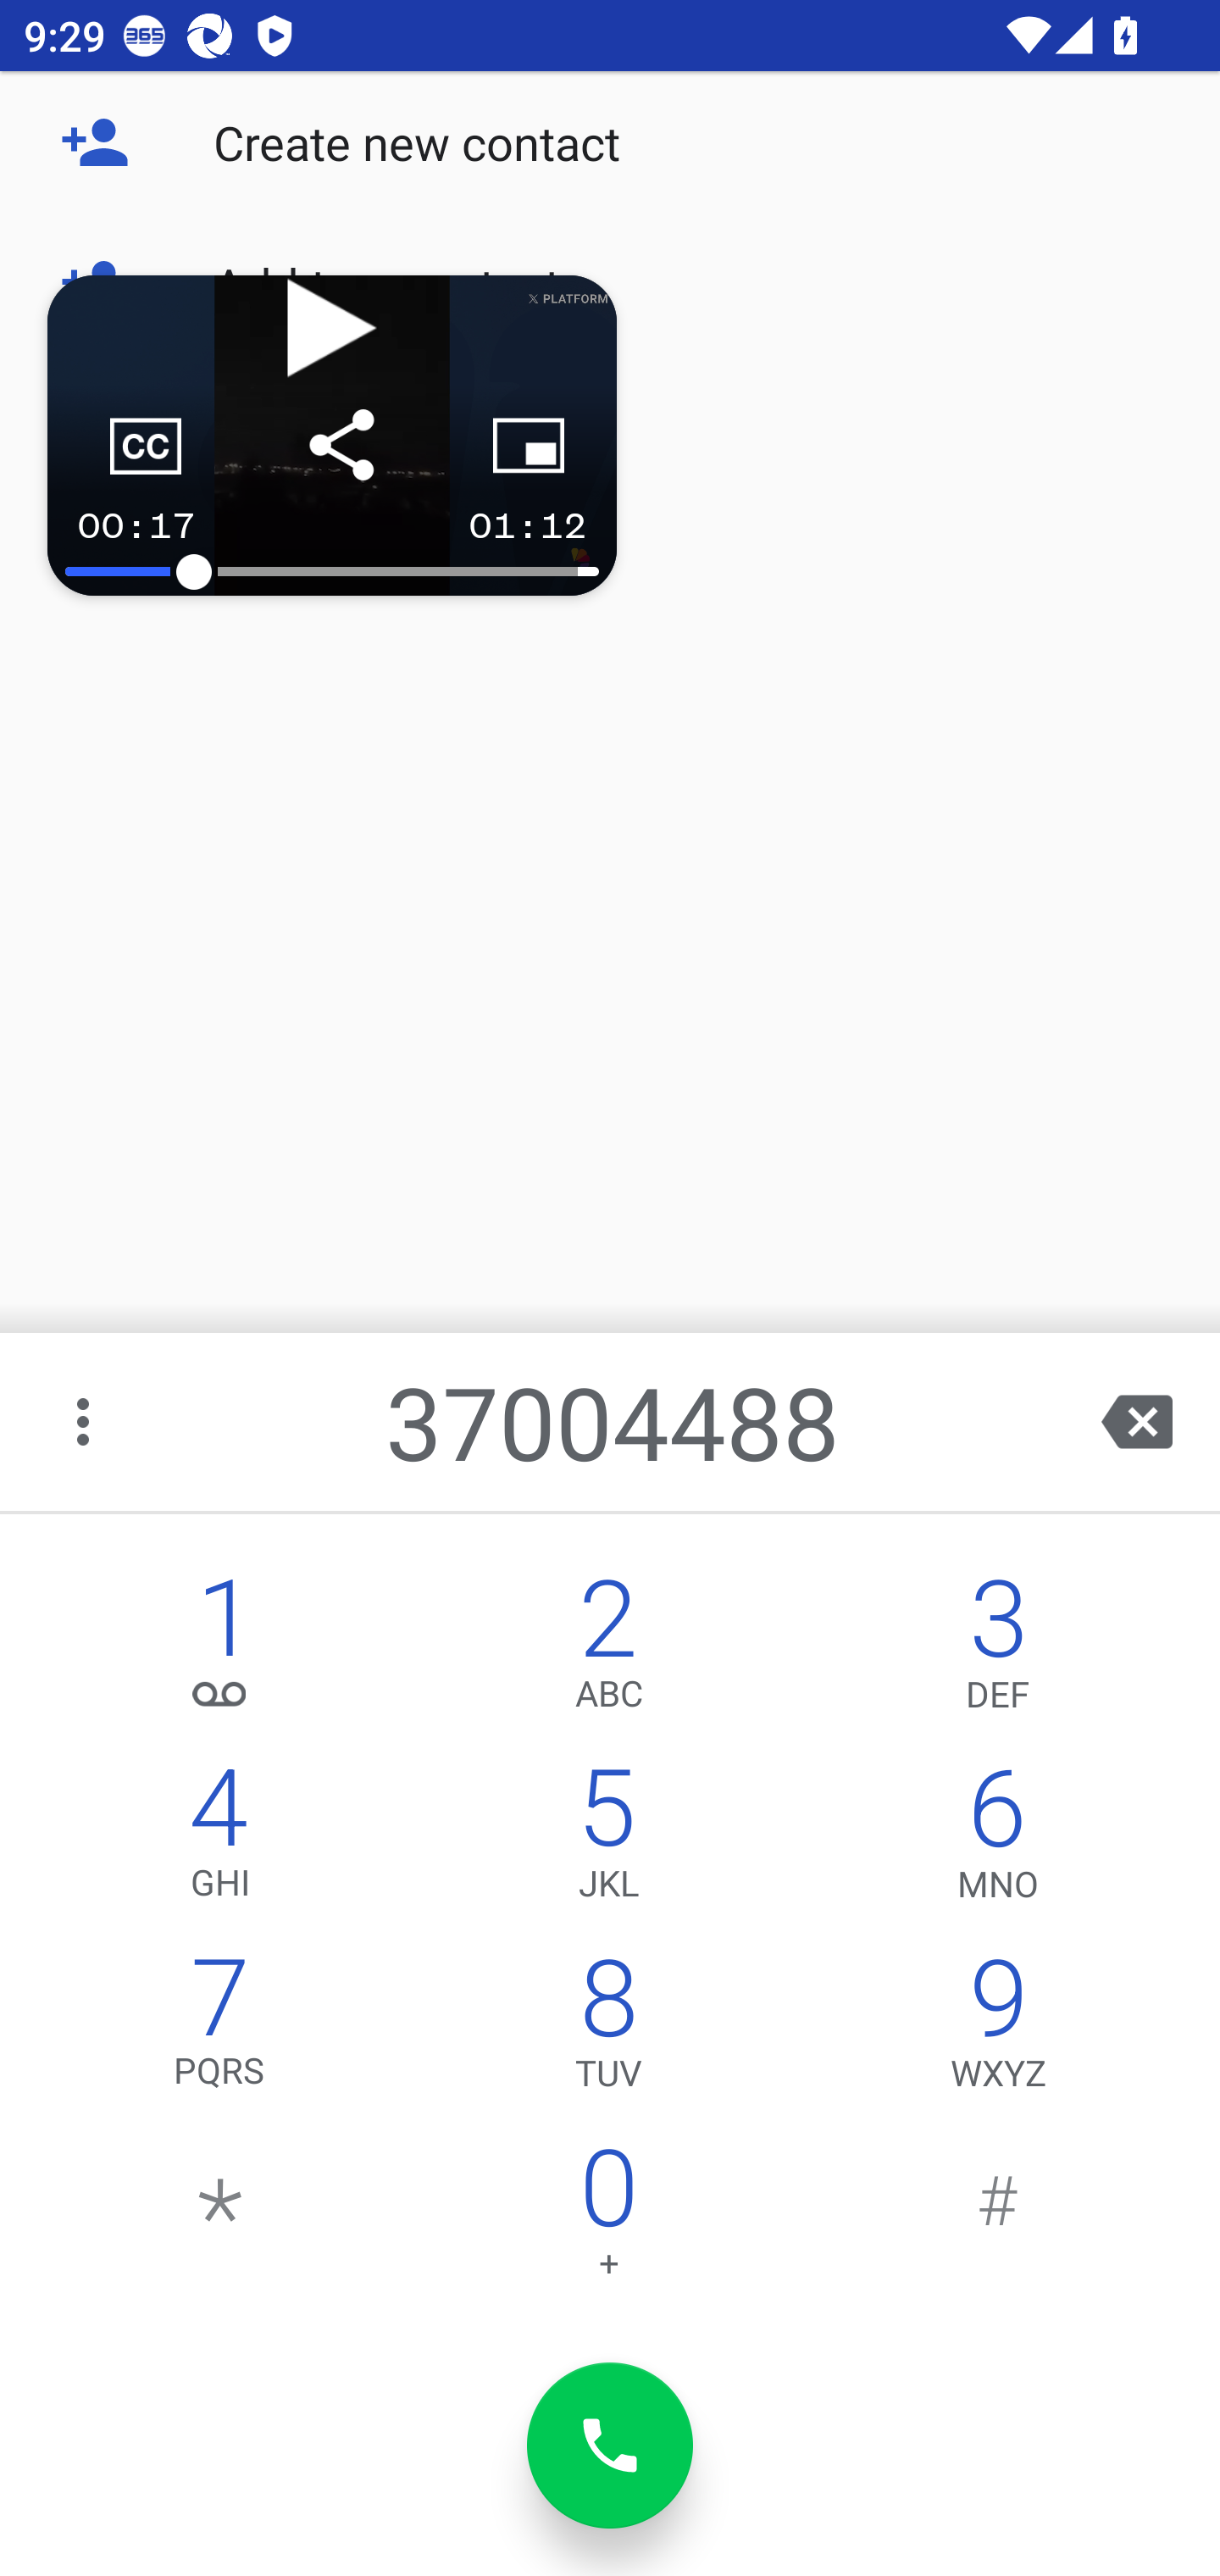 The image size is (1220, 2576). What do you see at coordinates (998, 1651) in the screenshot?
I see `3,DEF 3 DEF` at bounding box center [998, 1651].